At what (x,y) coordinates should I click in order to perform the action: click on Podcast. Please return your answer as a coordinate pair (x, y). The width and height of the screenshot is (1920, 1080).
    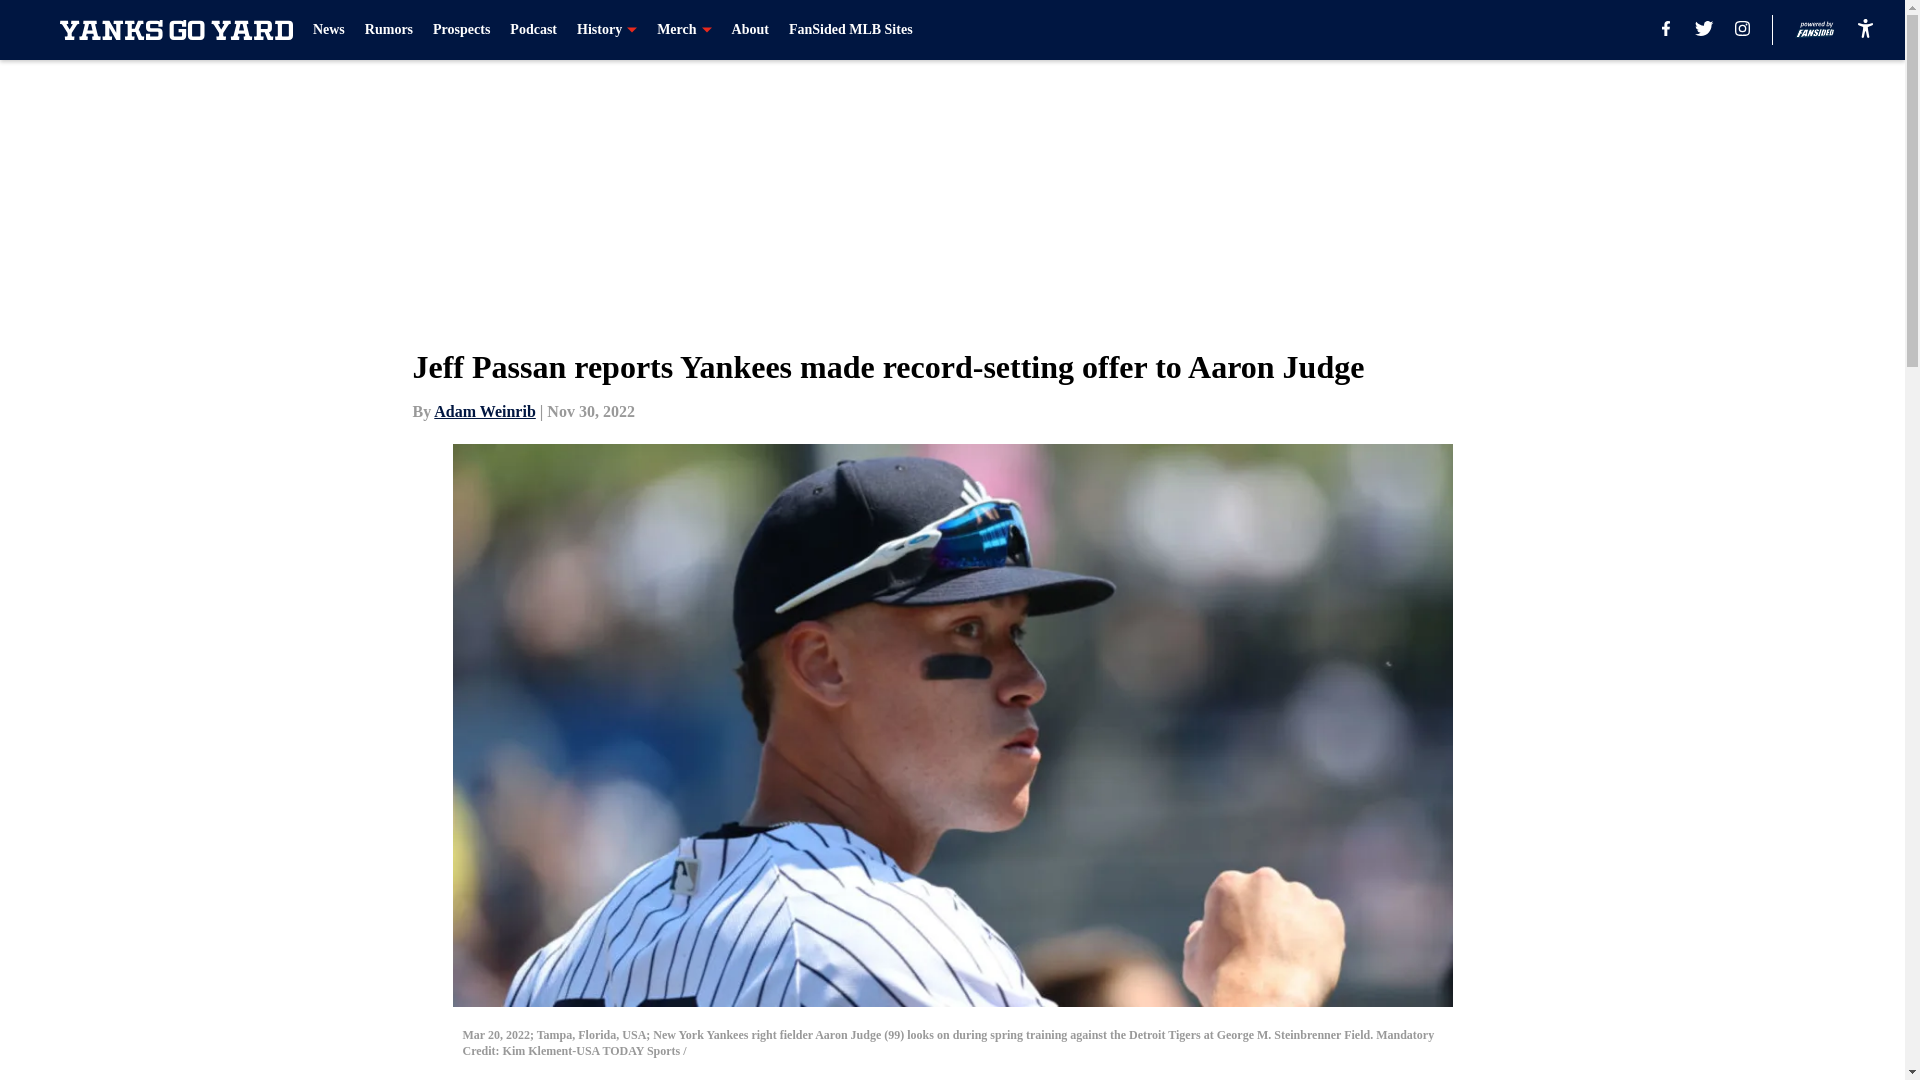
    Looking at the image, I should click on (533, 30).